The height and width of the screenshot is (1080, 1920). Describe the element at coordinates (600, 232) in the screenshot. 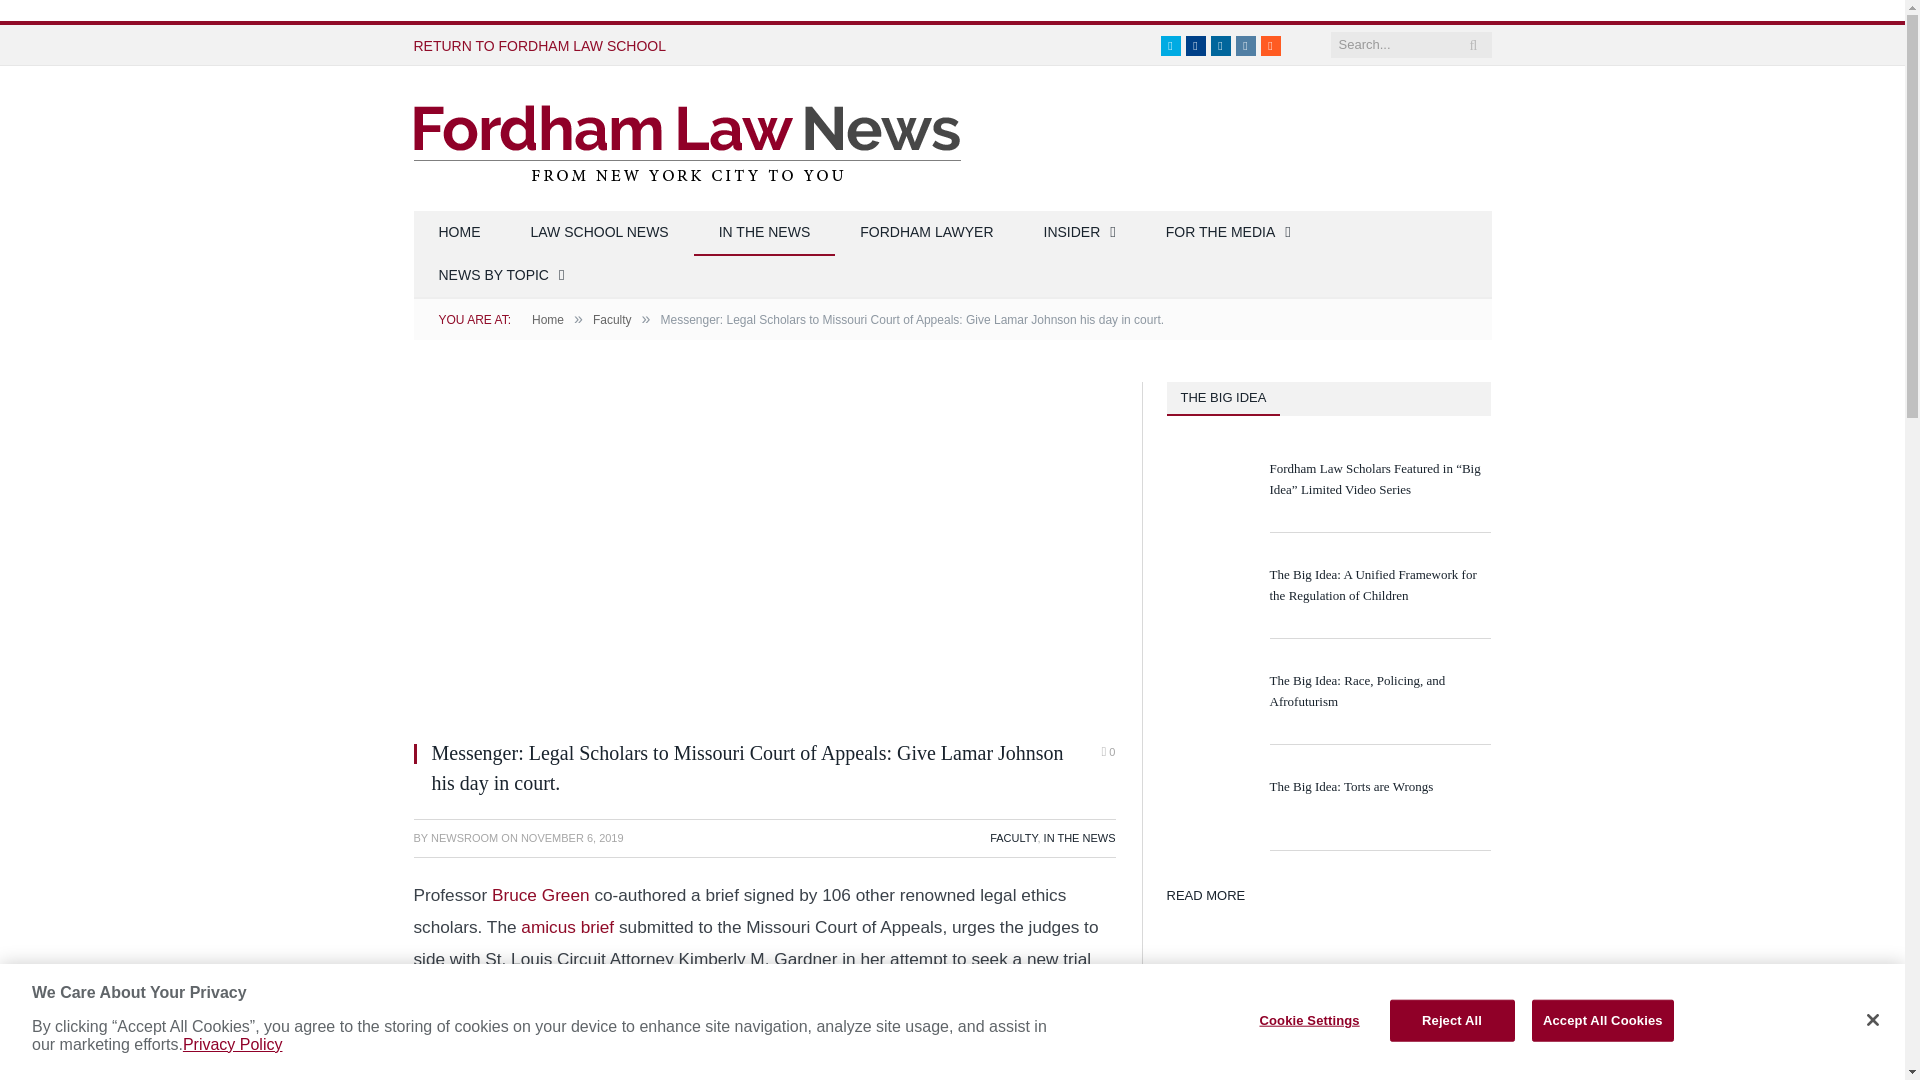

I see `LAW SCHOOL NEWS` at that location.